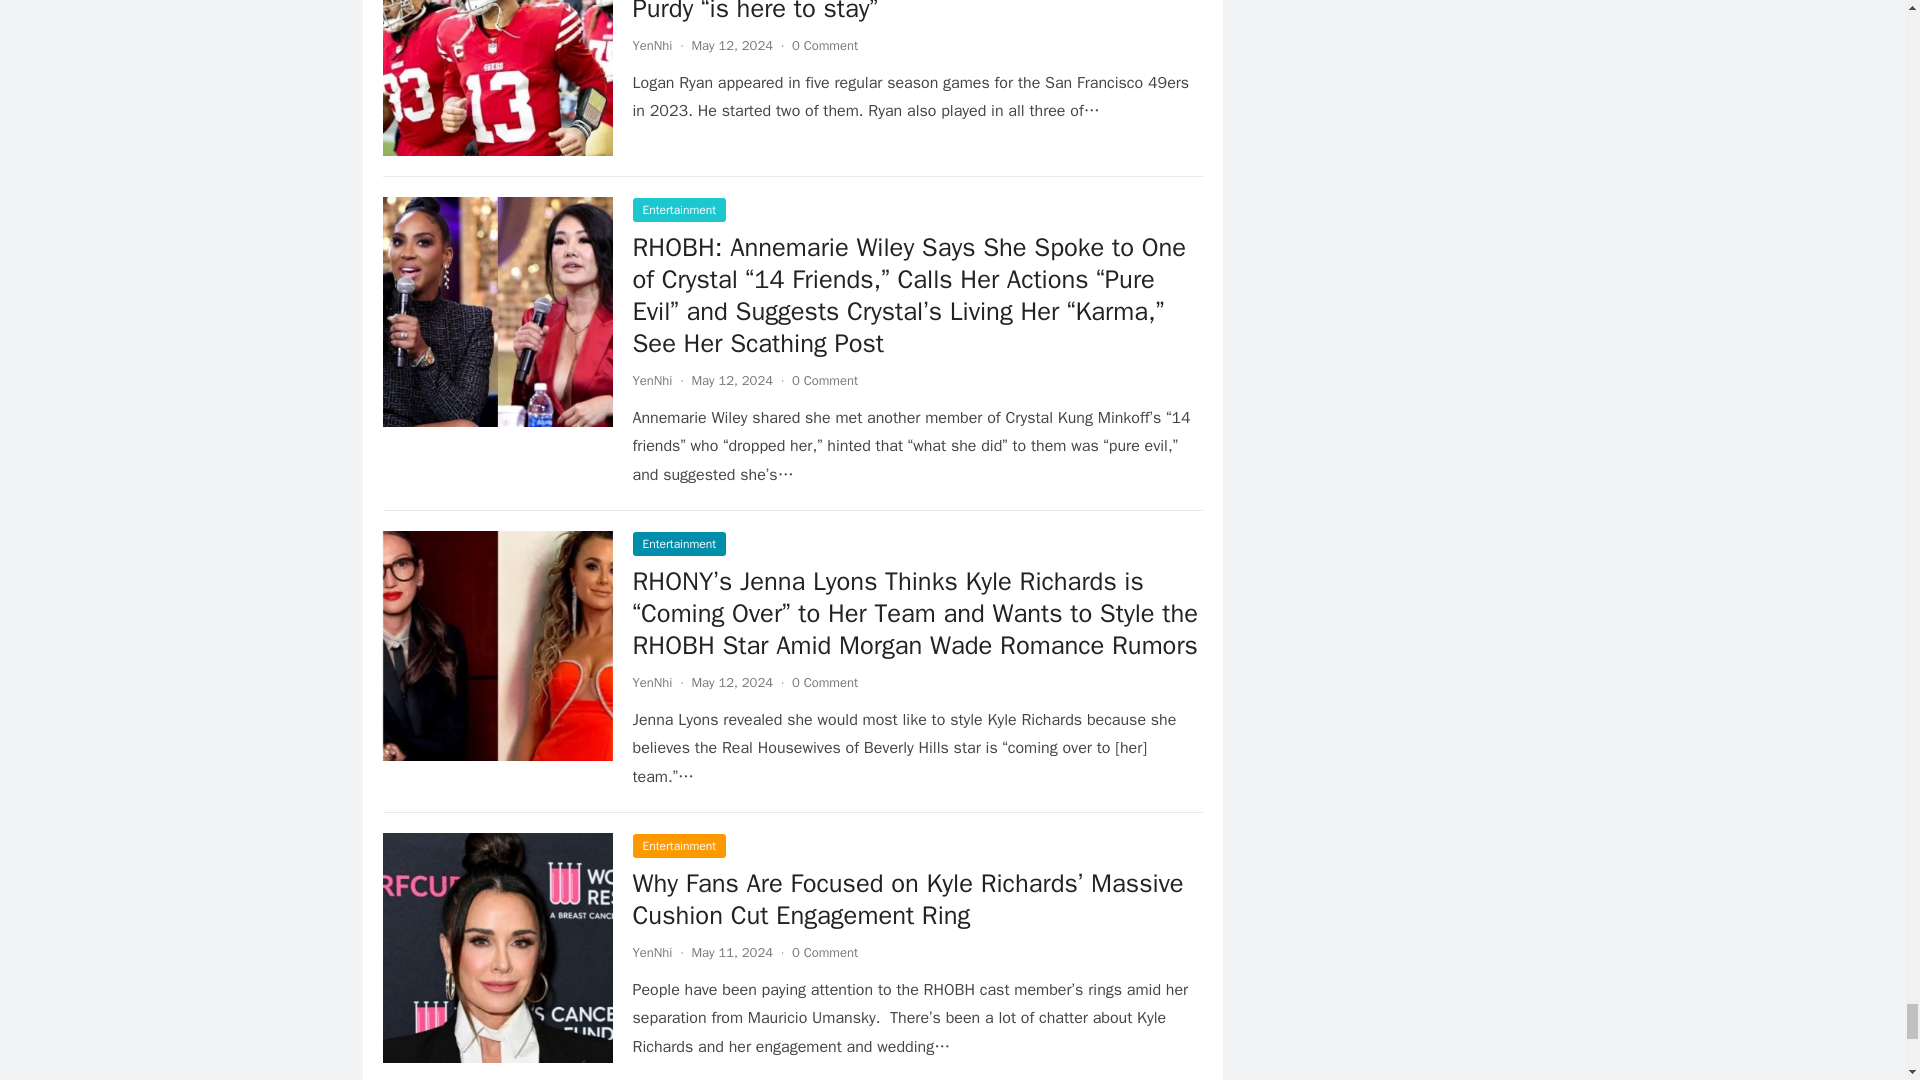 This screenshot has height=1080, width=1920. What do you see at coordinates (652, 380) in the screenshot?
I see `Posts by YenNhi` at bounding box center [652, 380].